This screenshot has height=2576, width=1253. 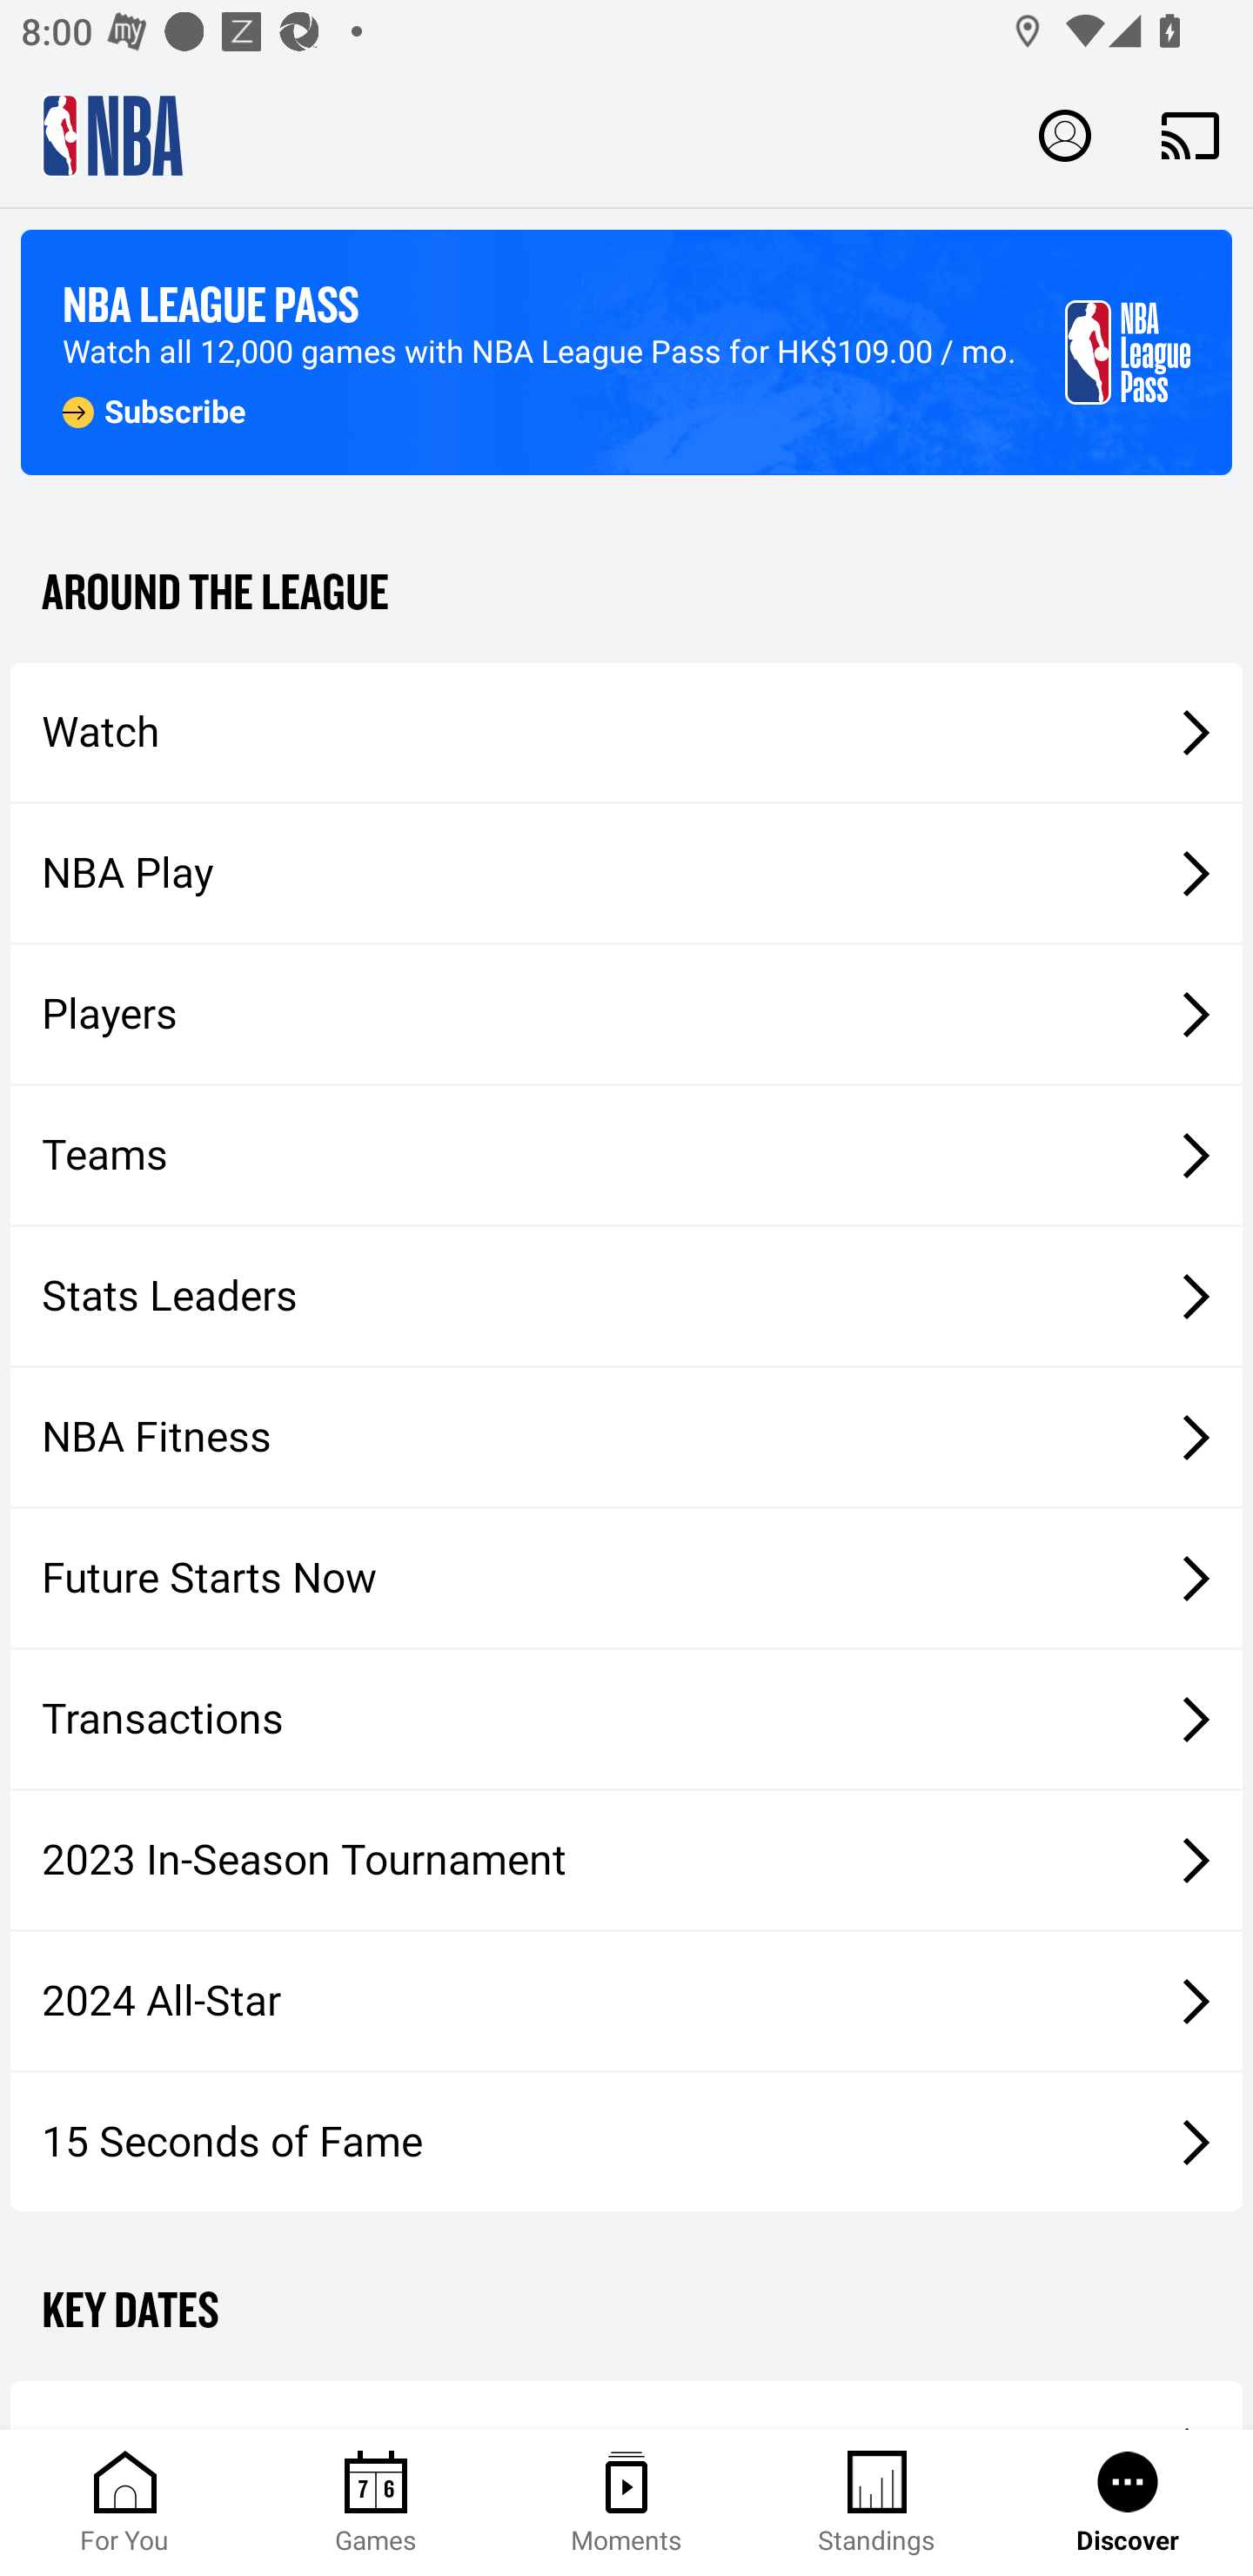 I want to click on Cast. Disconnected, so click(x=1190, y=135).